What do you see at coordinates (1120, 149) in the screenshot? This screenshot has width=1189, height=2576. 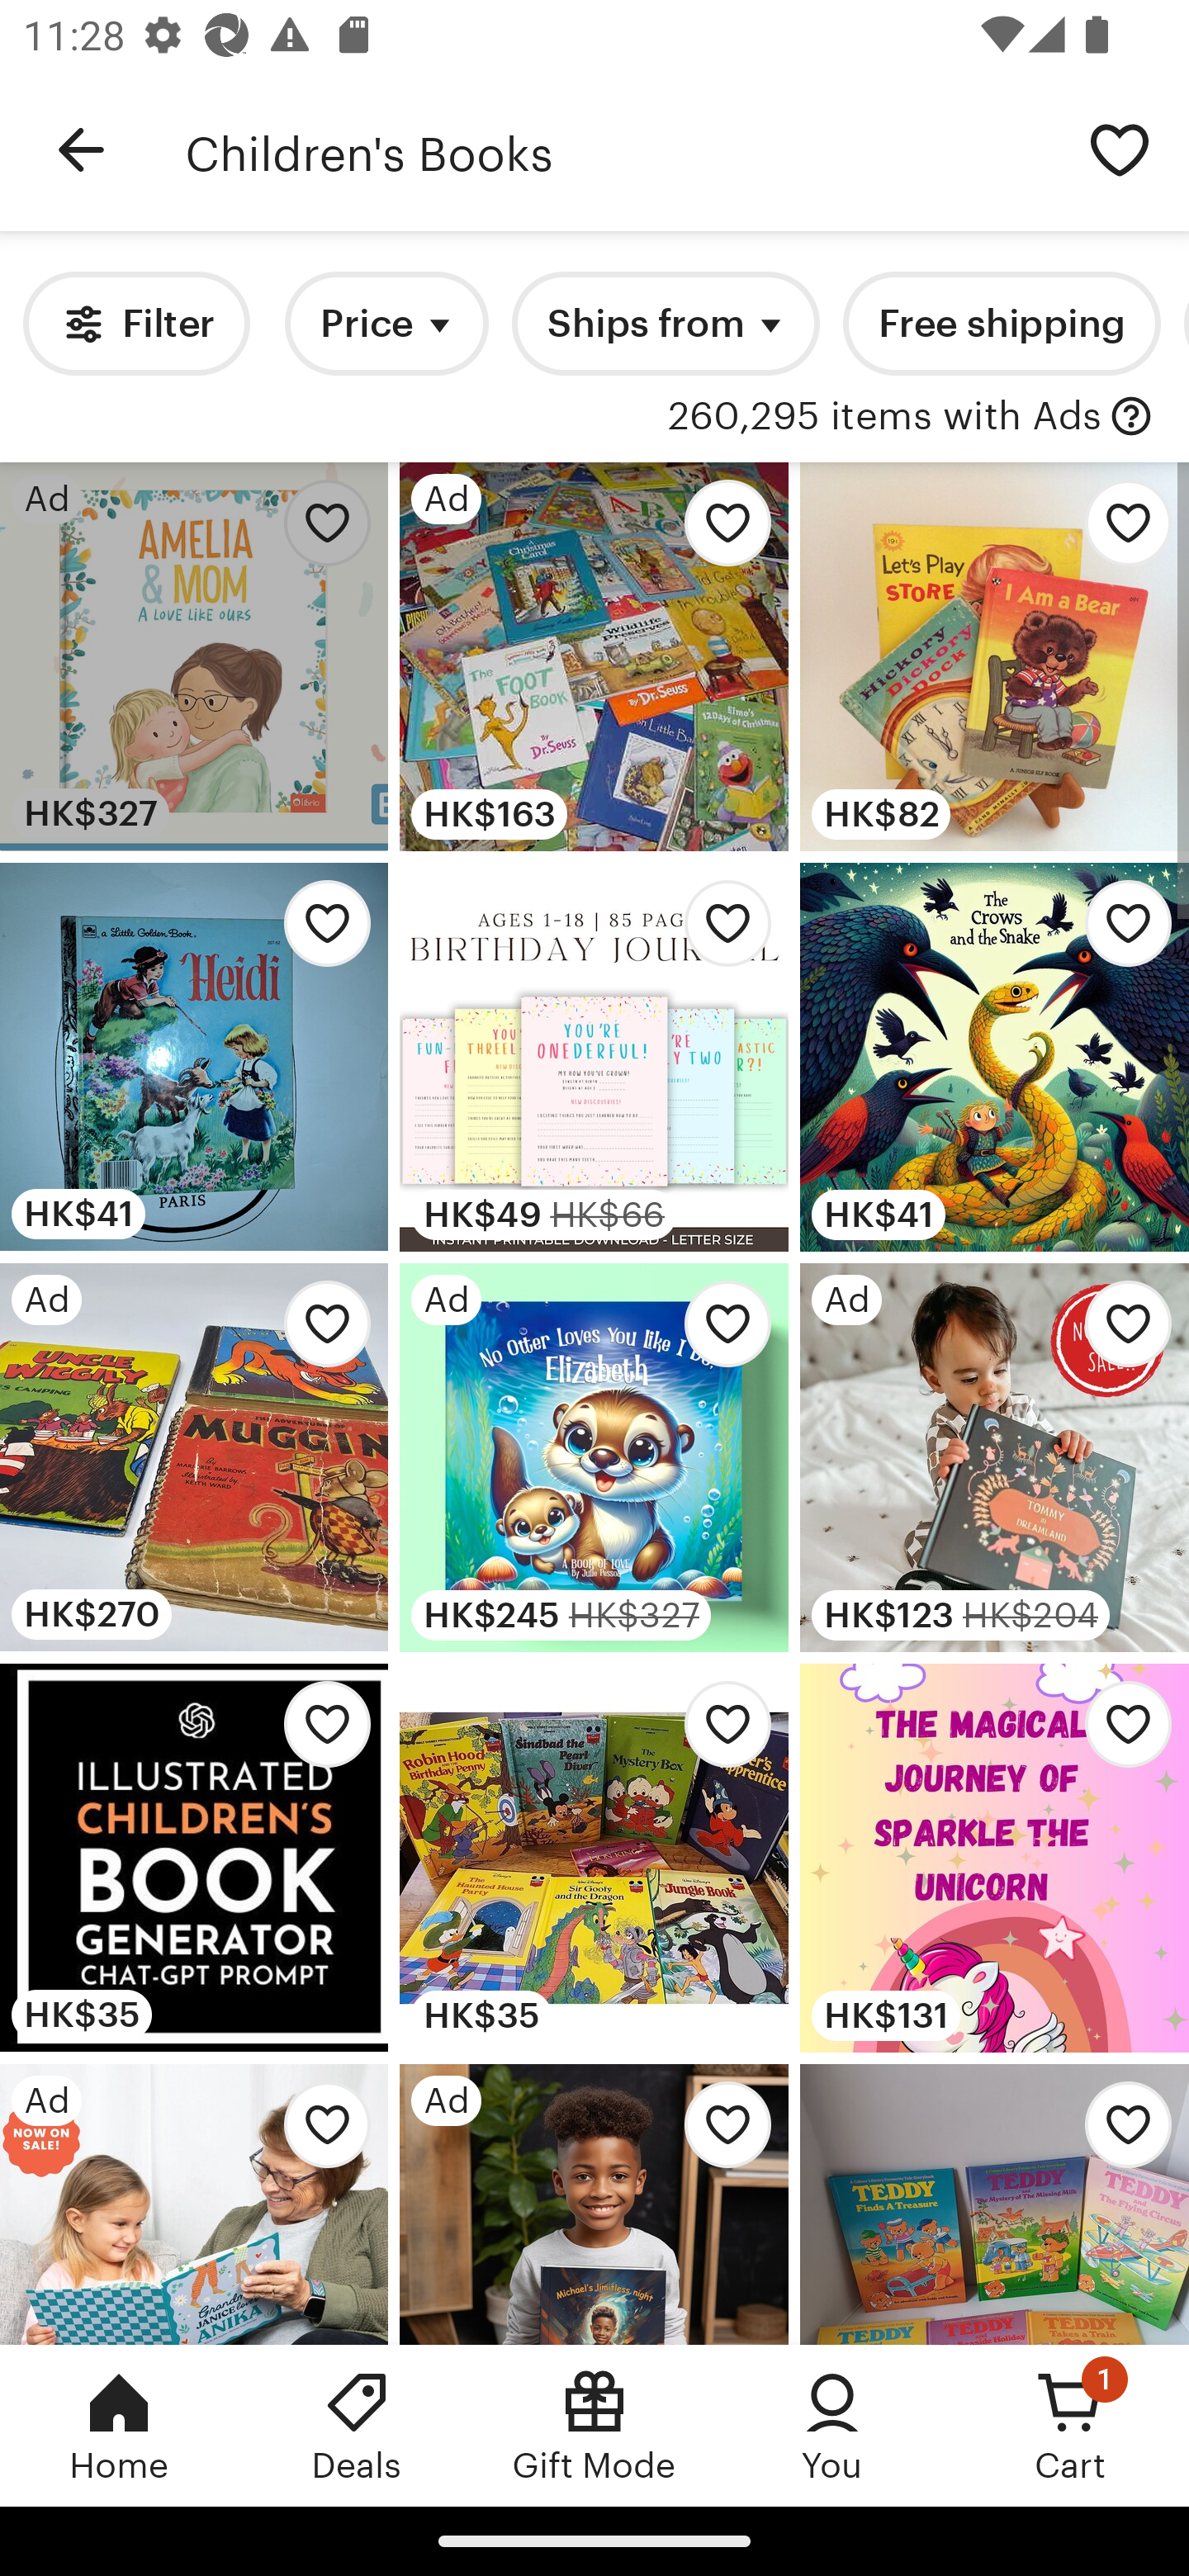 I see `Save search` at bounding box center [1120, 149].